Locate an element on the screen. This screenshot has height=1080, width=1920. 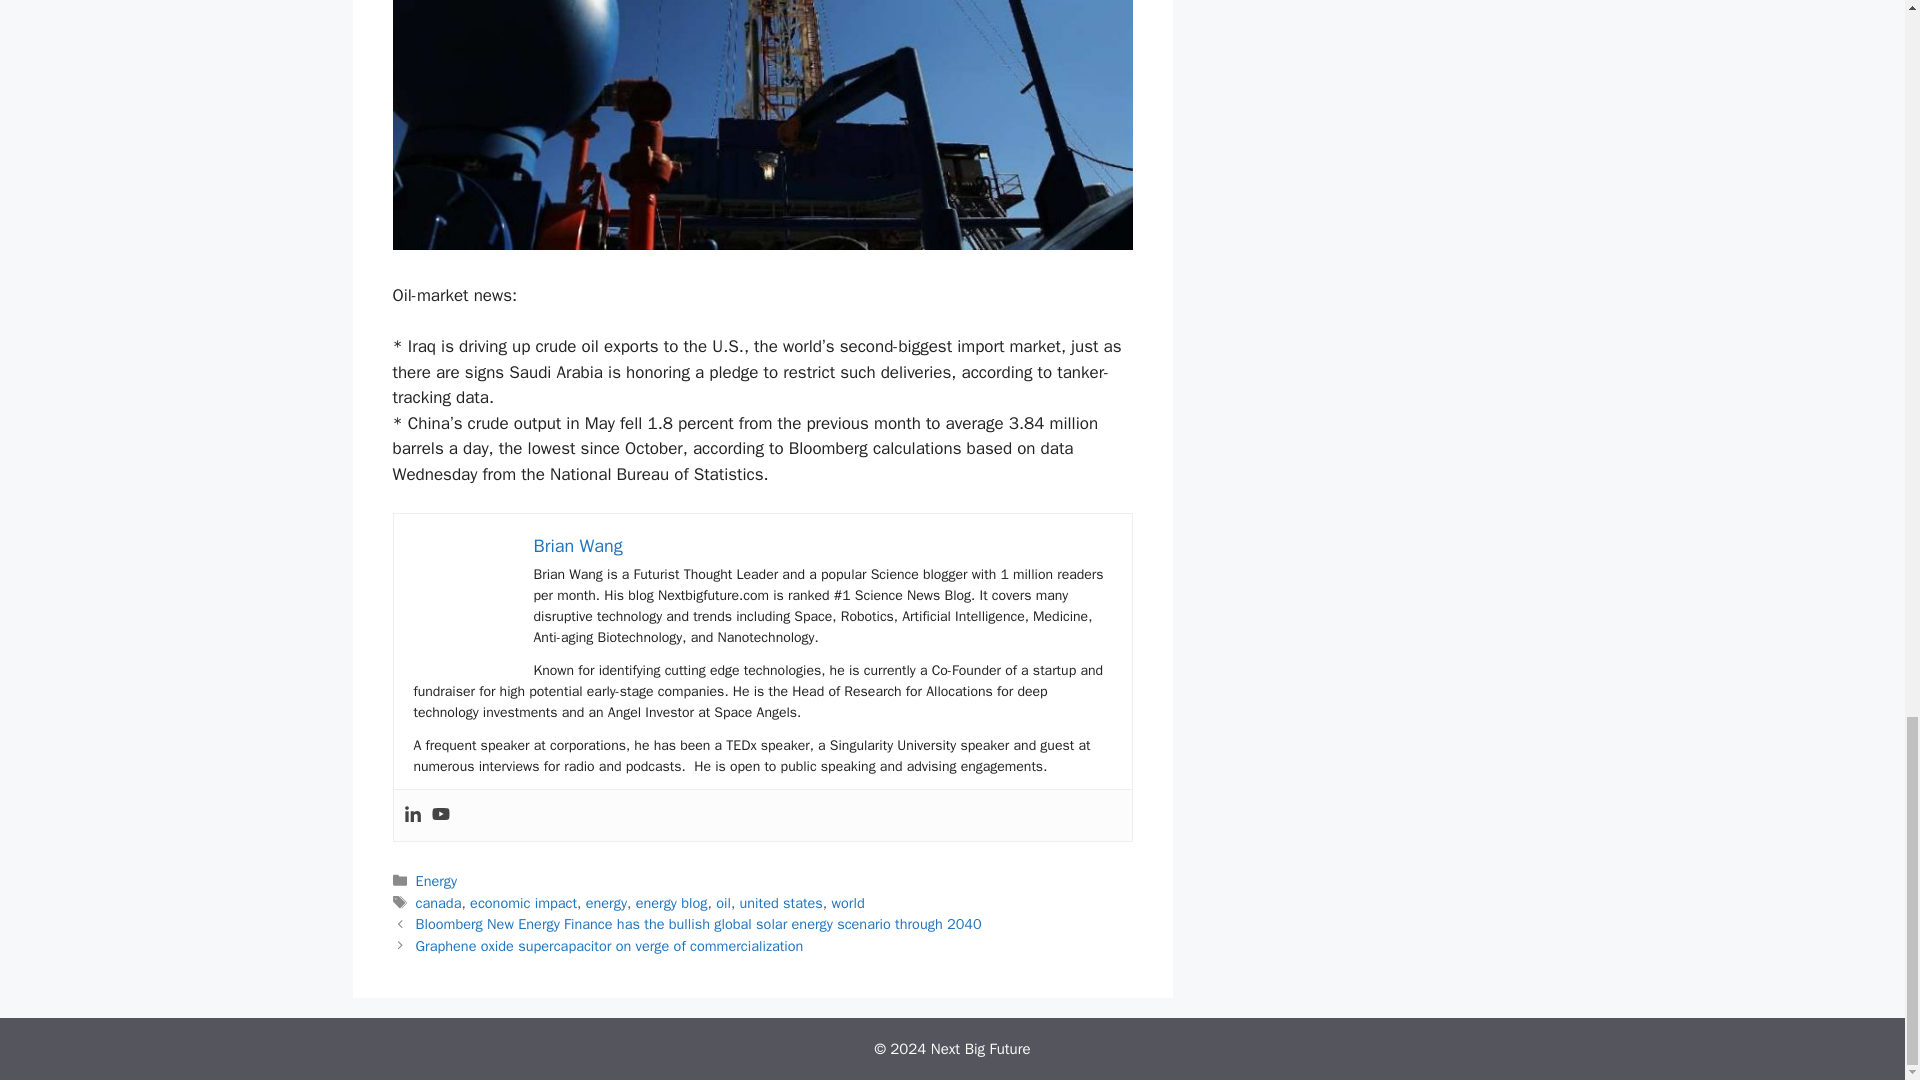
Graphene oxide supercapacitor on verge of commercialization is located at coordinates (610, 946).